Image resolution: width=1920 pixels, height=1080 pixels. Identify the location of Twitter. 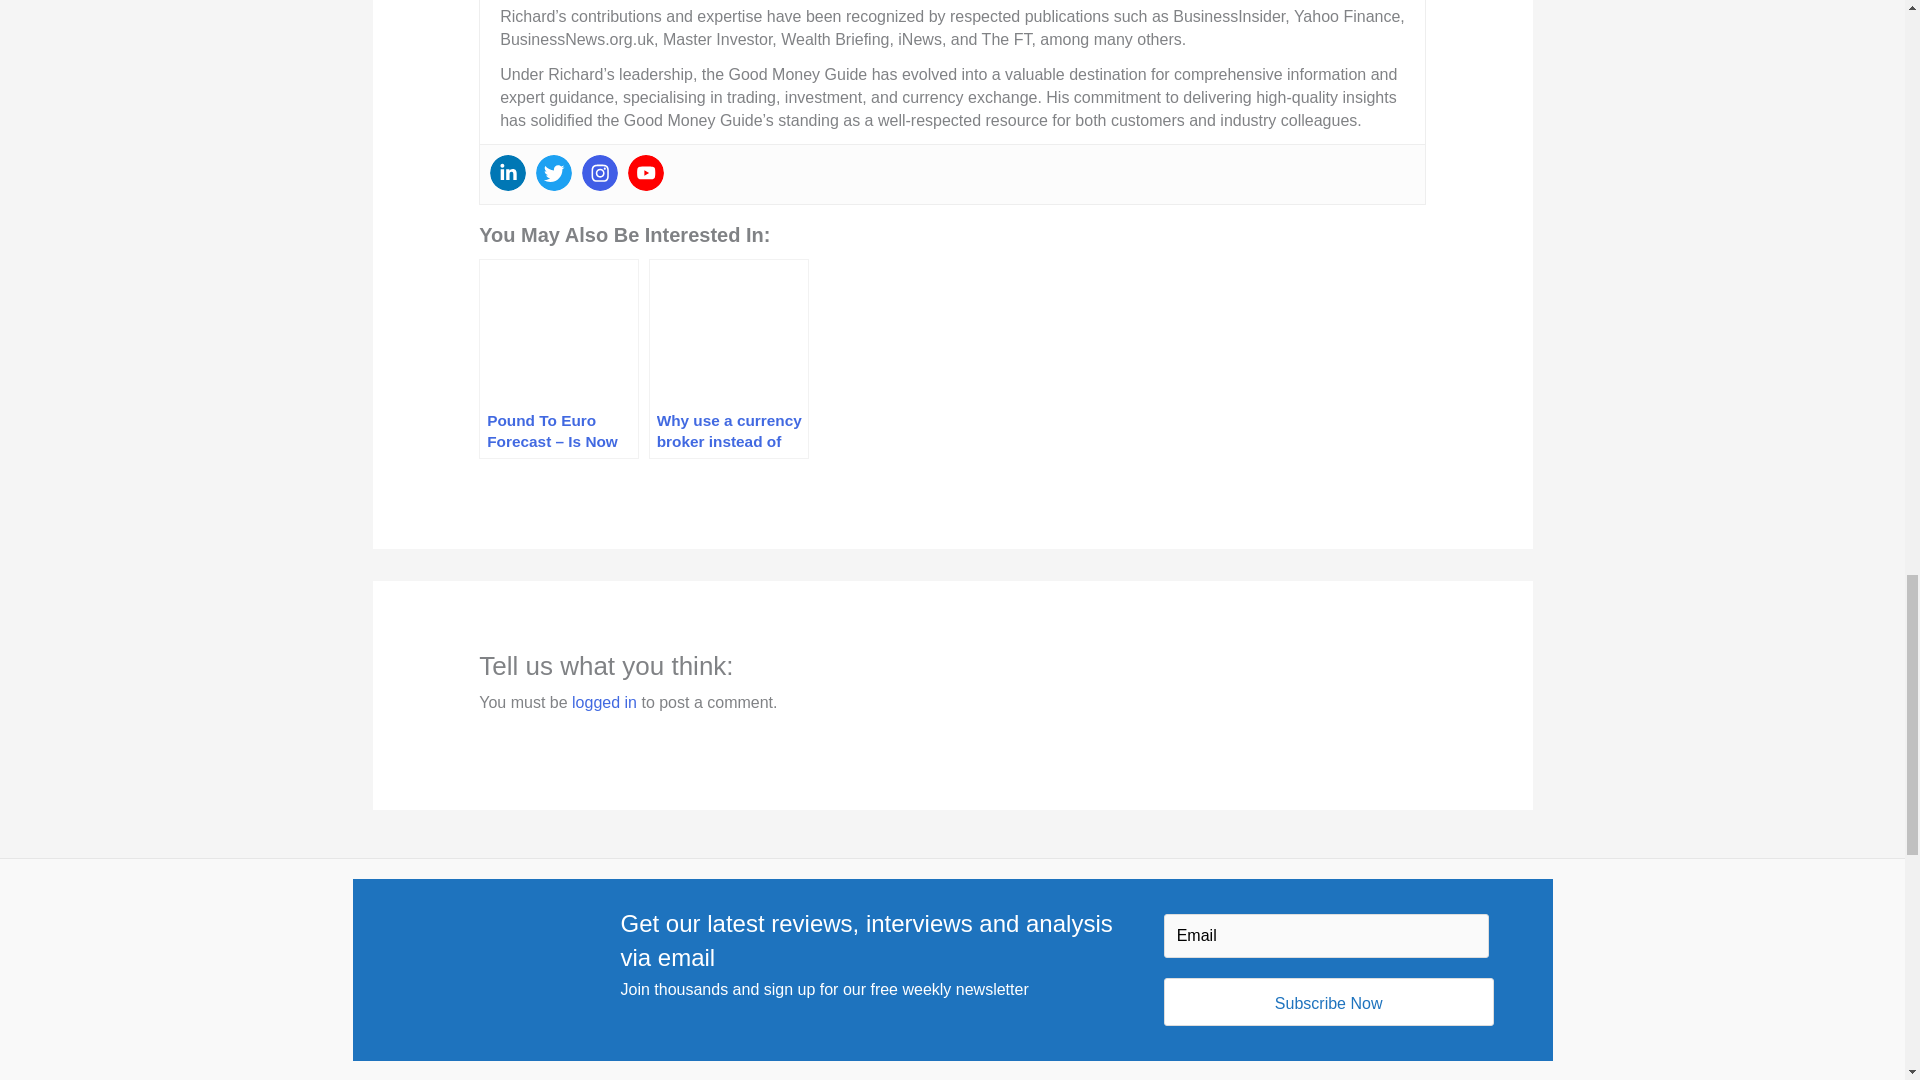
(554, 173).